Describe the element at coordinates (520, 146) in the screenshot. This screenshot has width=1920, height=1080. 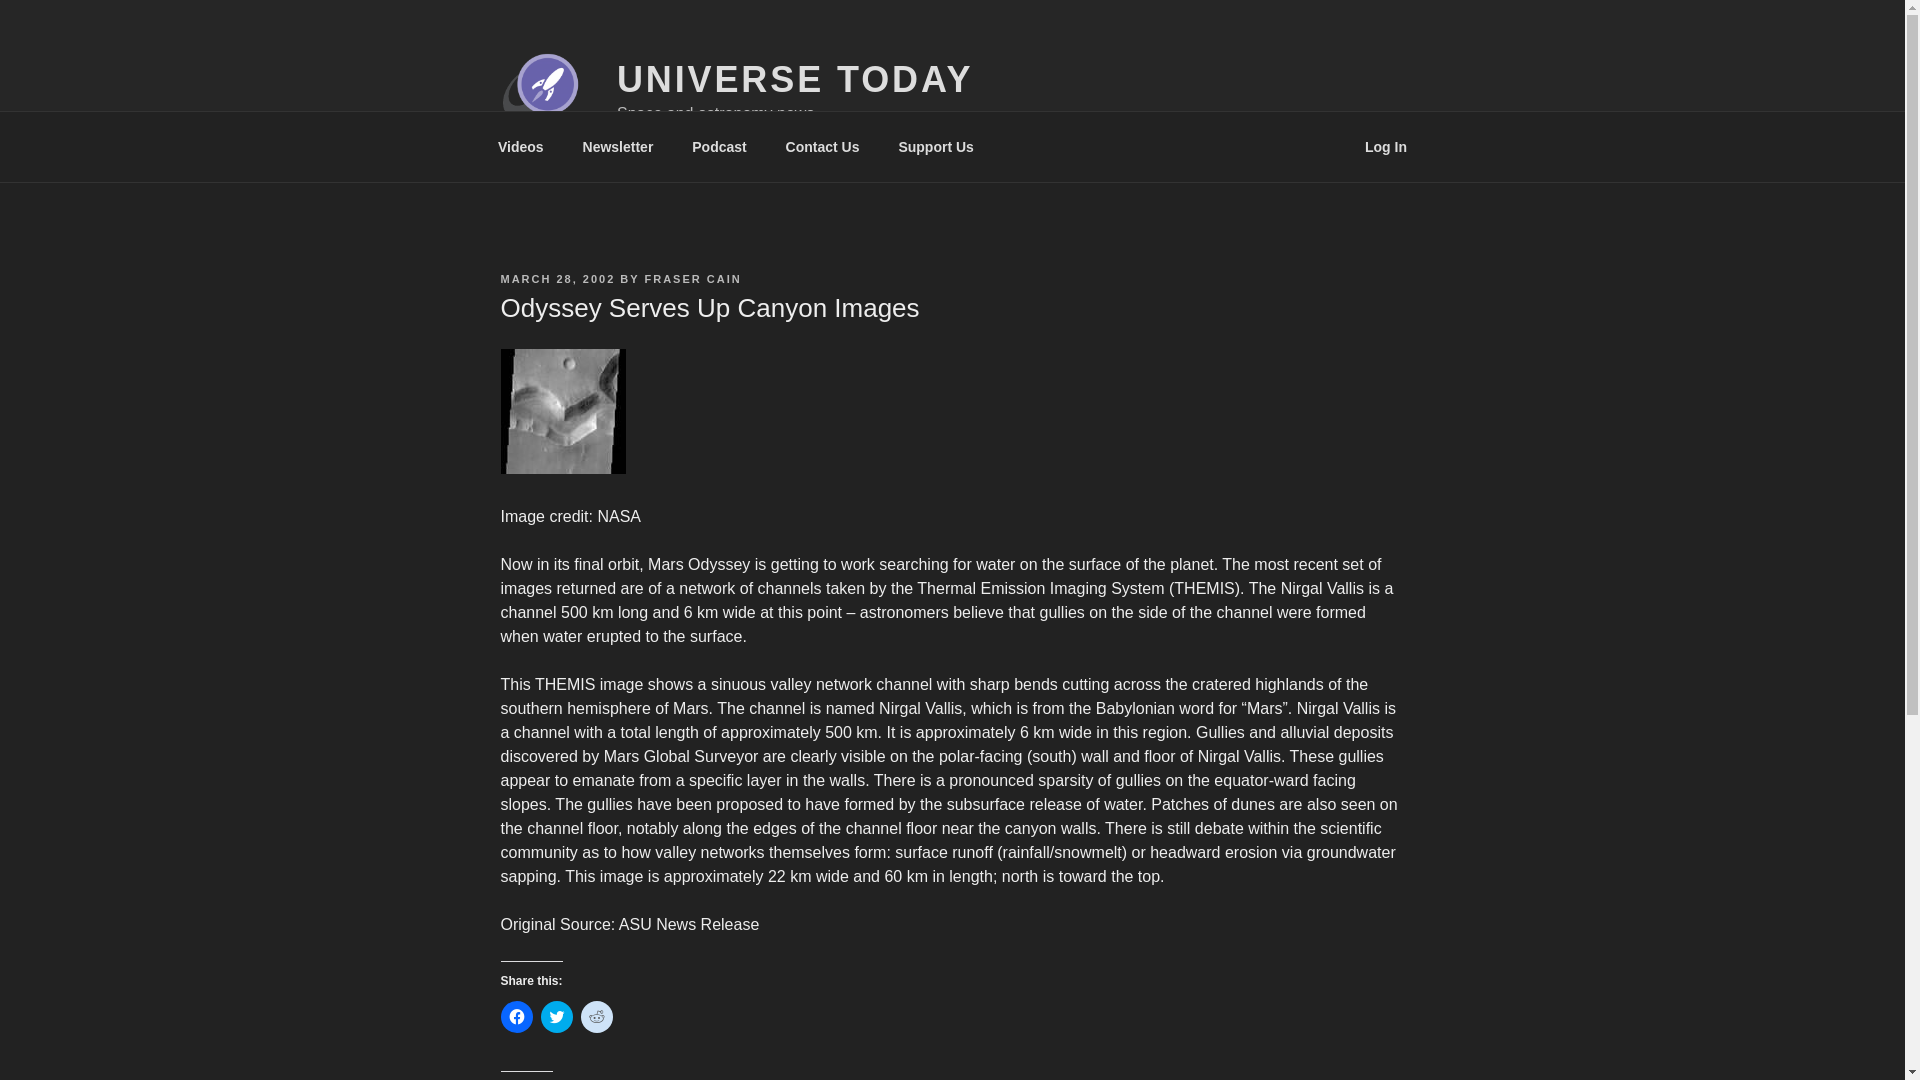
I see `Videos` at that location.